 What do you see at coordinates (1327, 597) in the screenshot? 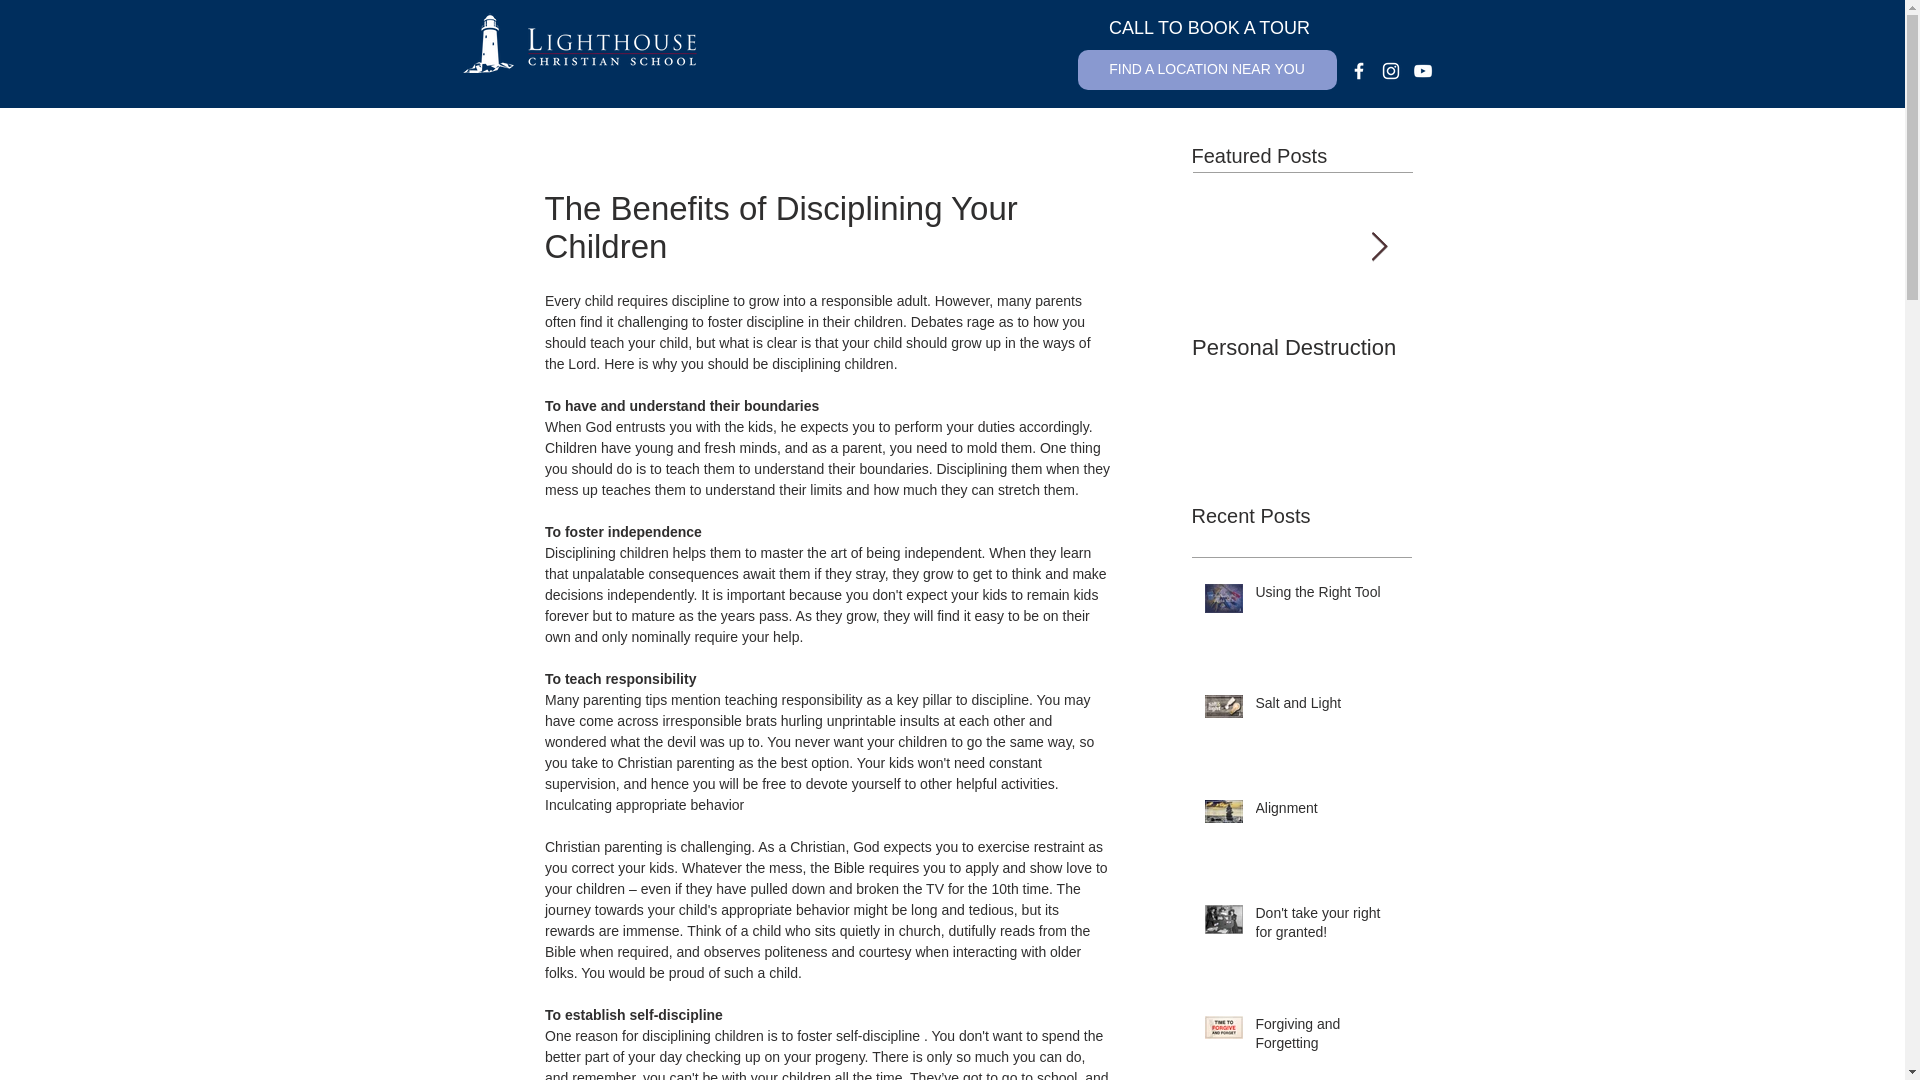
I see `Using the Right Tool` at bounding box center [1327, 597].